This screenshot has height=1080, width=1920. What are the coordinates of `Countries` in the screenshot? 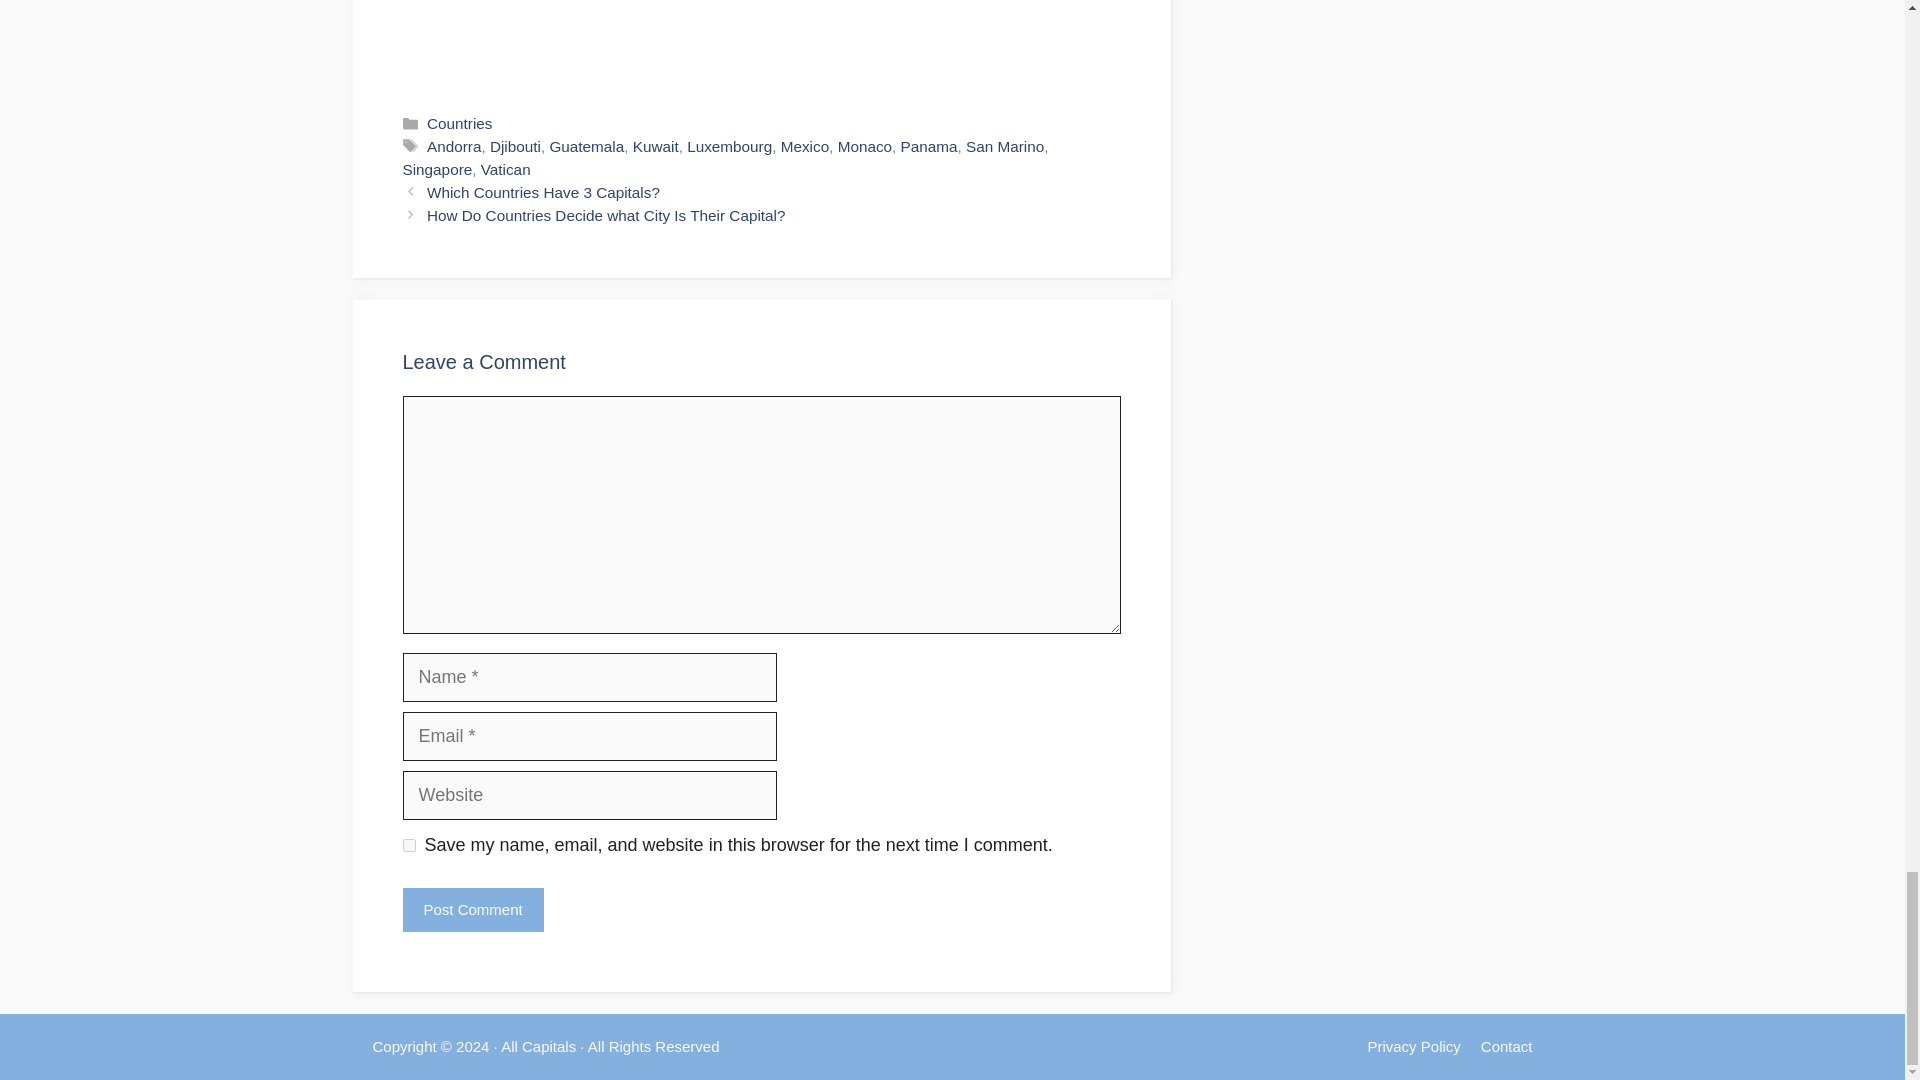 It's located at (458, 122).